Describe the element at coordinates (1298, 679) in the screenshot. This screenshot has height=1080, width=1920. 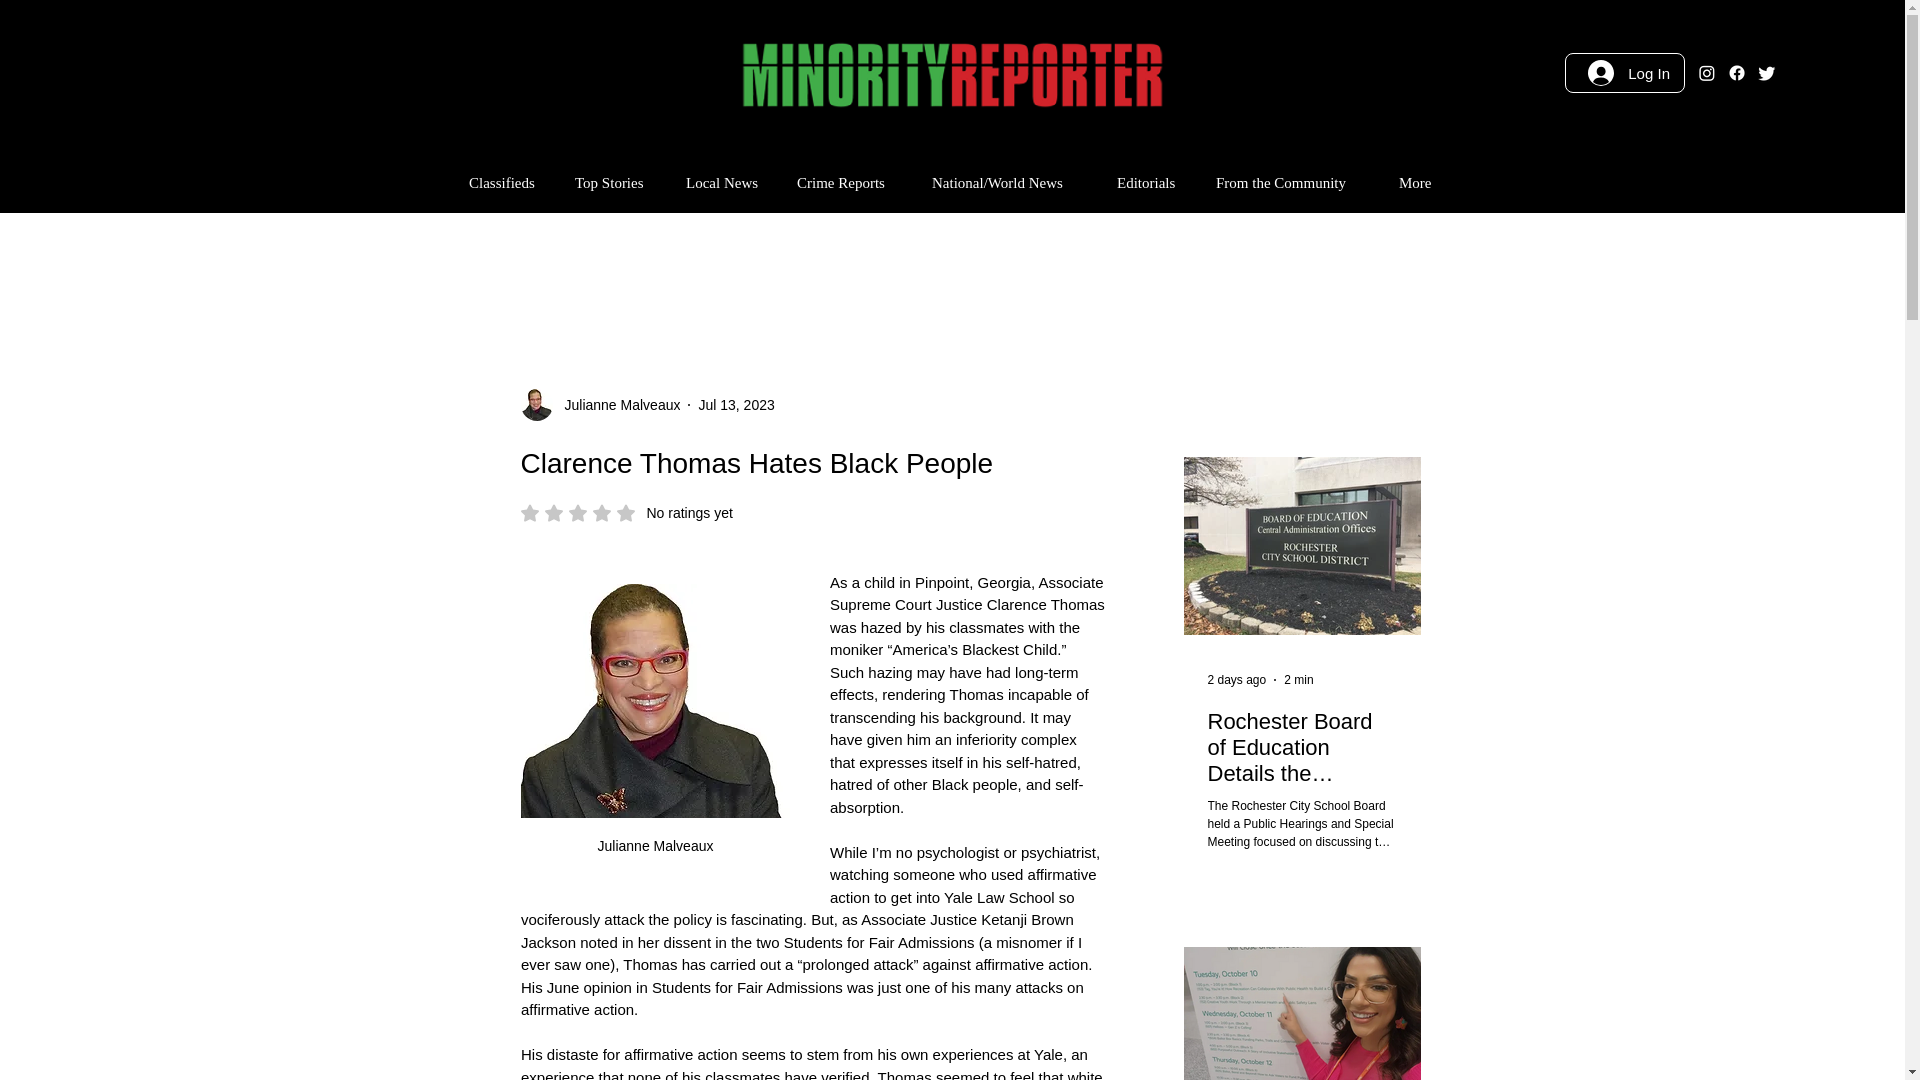
I see `2 min` at that location.